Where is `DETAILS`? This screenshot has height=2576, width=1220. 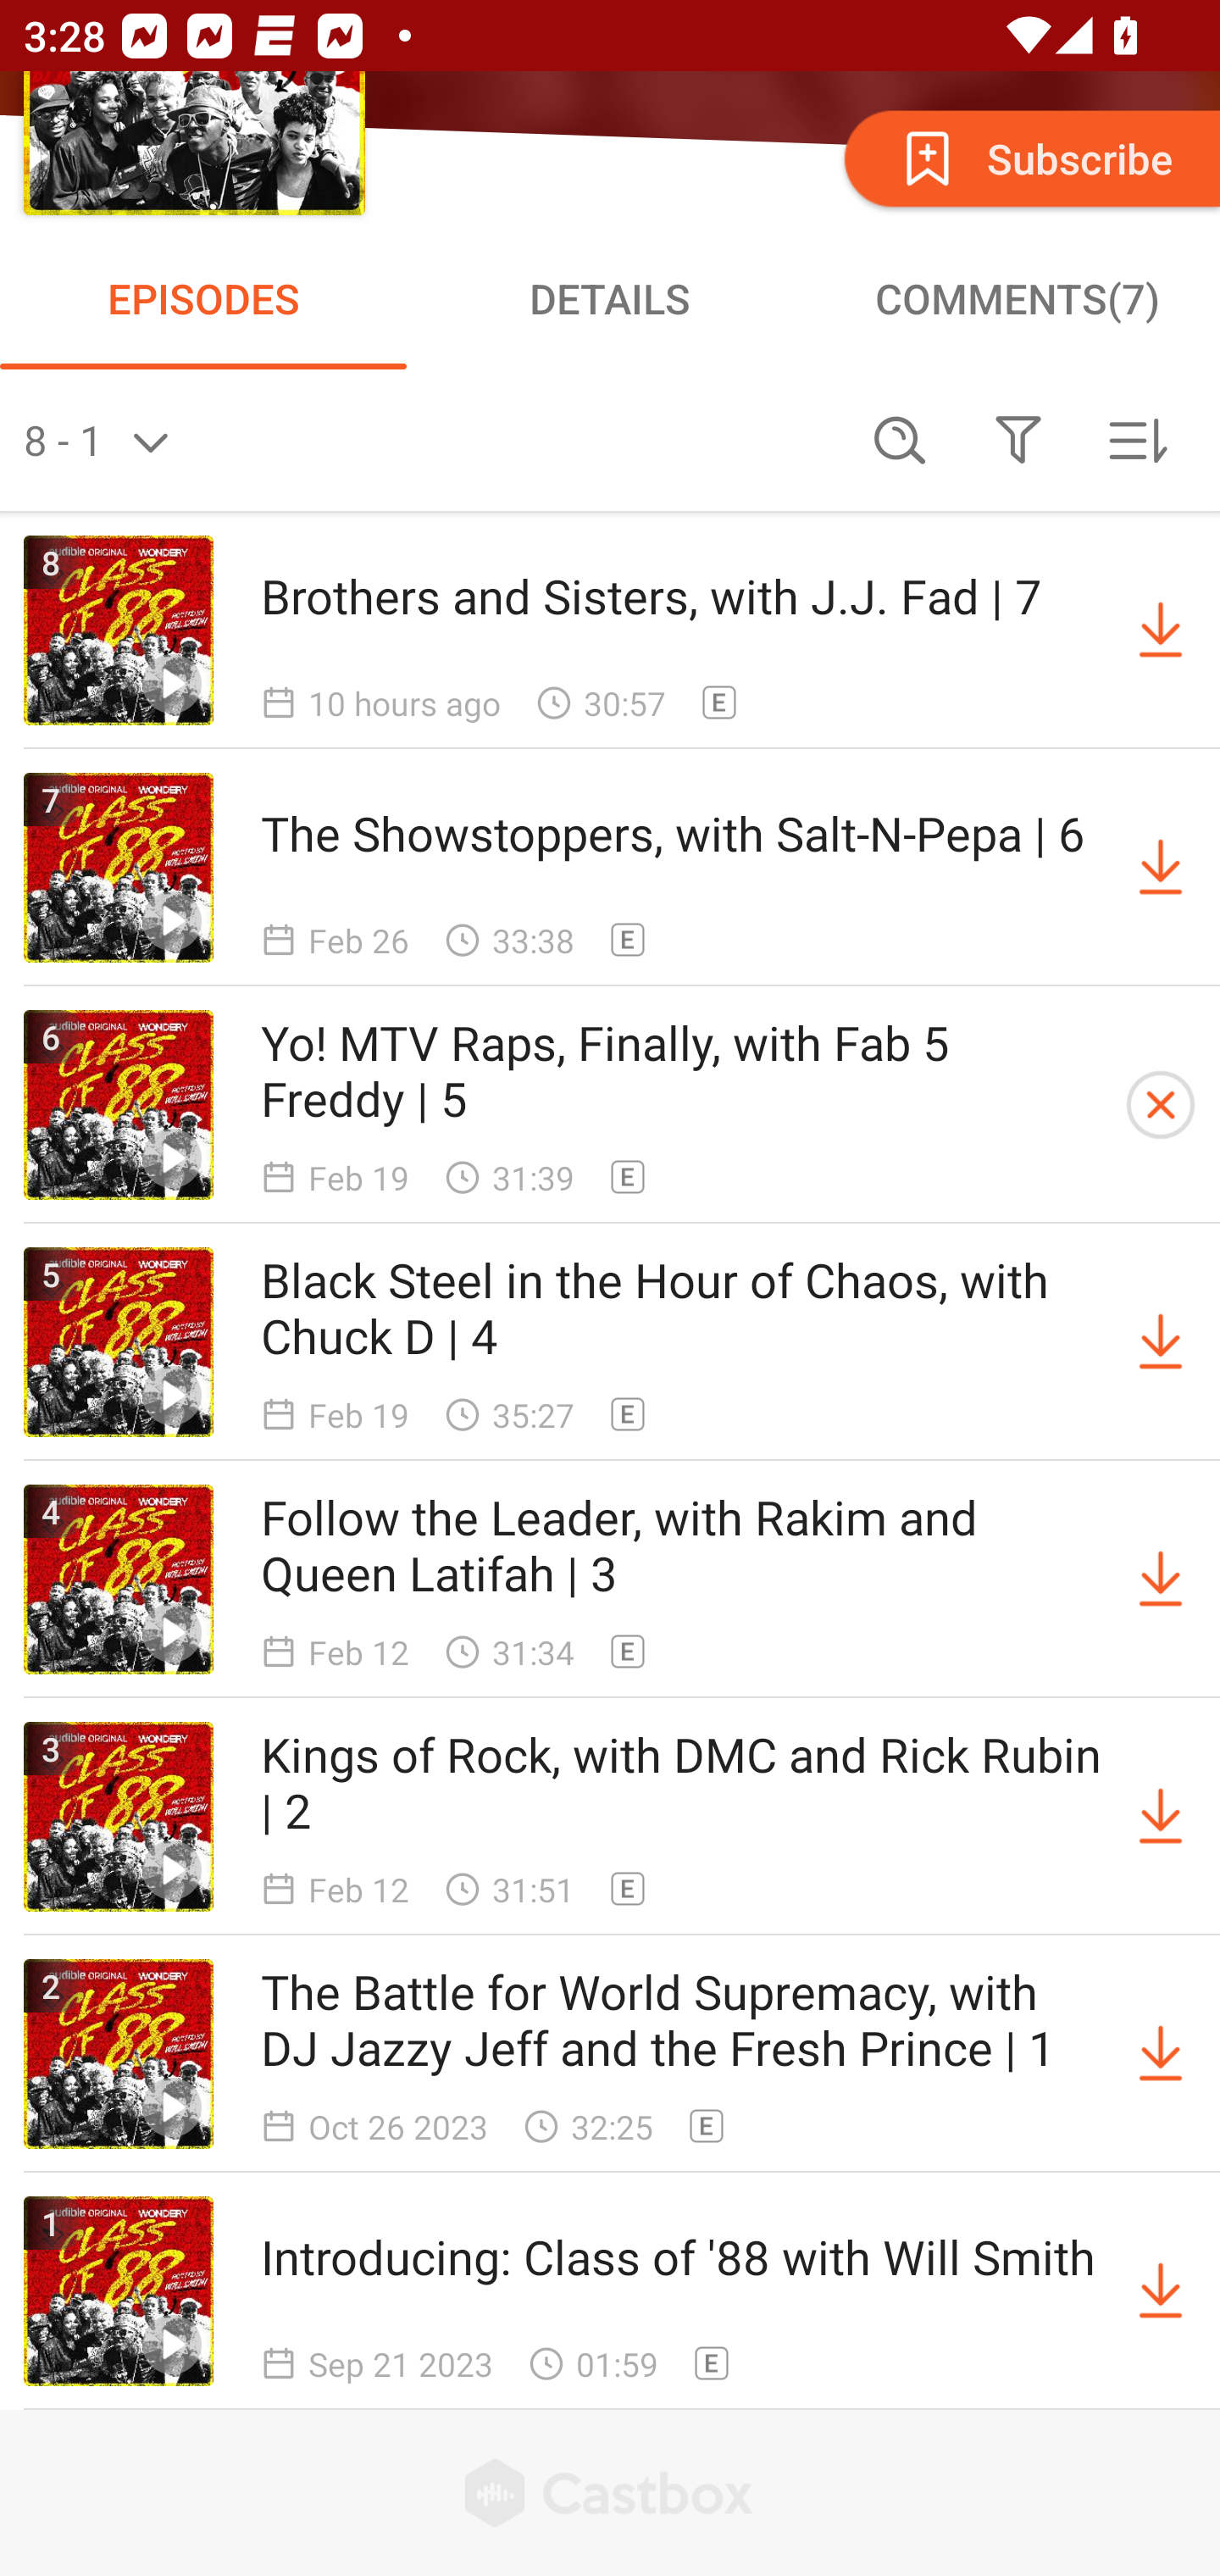 DETAILS is located at coordinates (610, 297).